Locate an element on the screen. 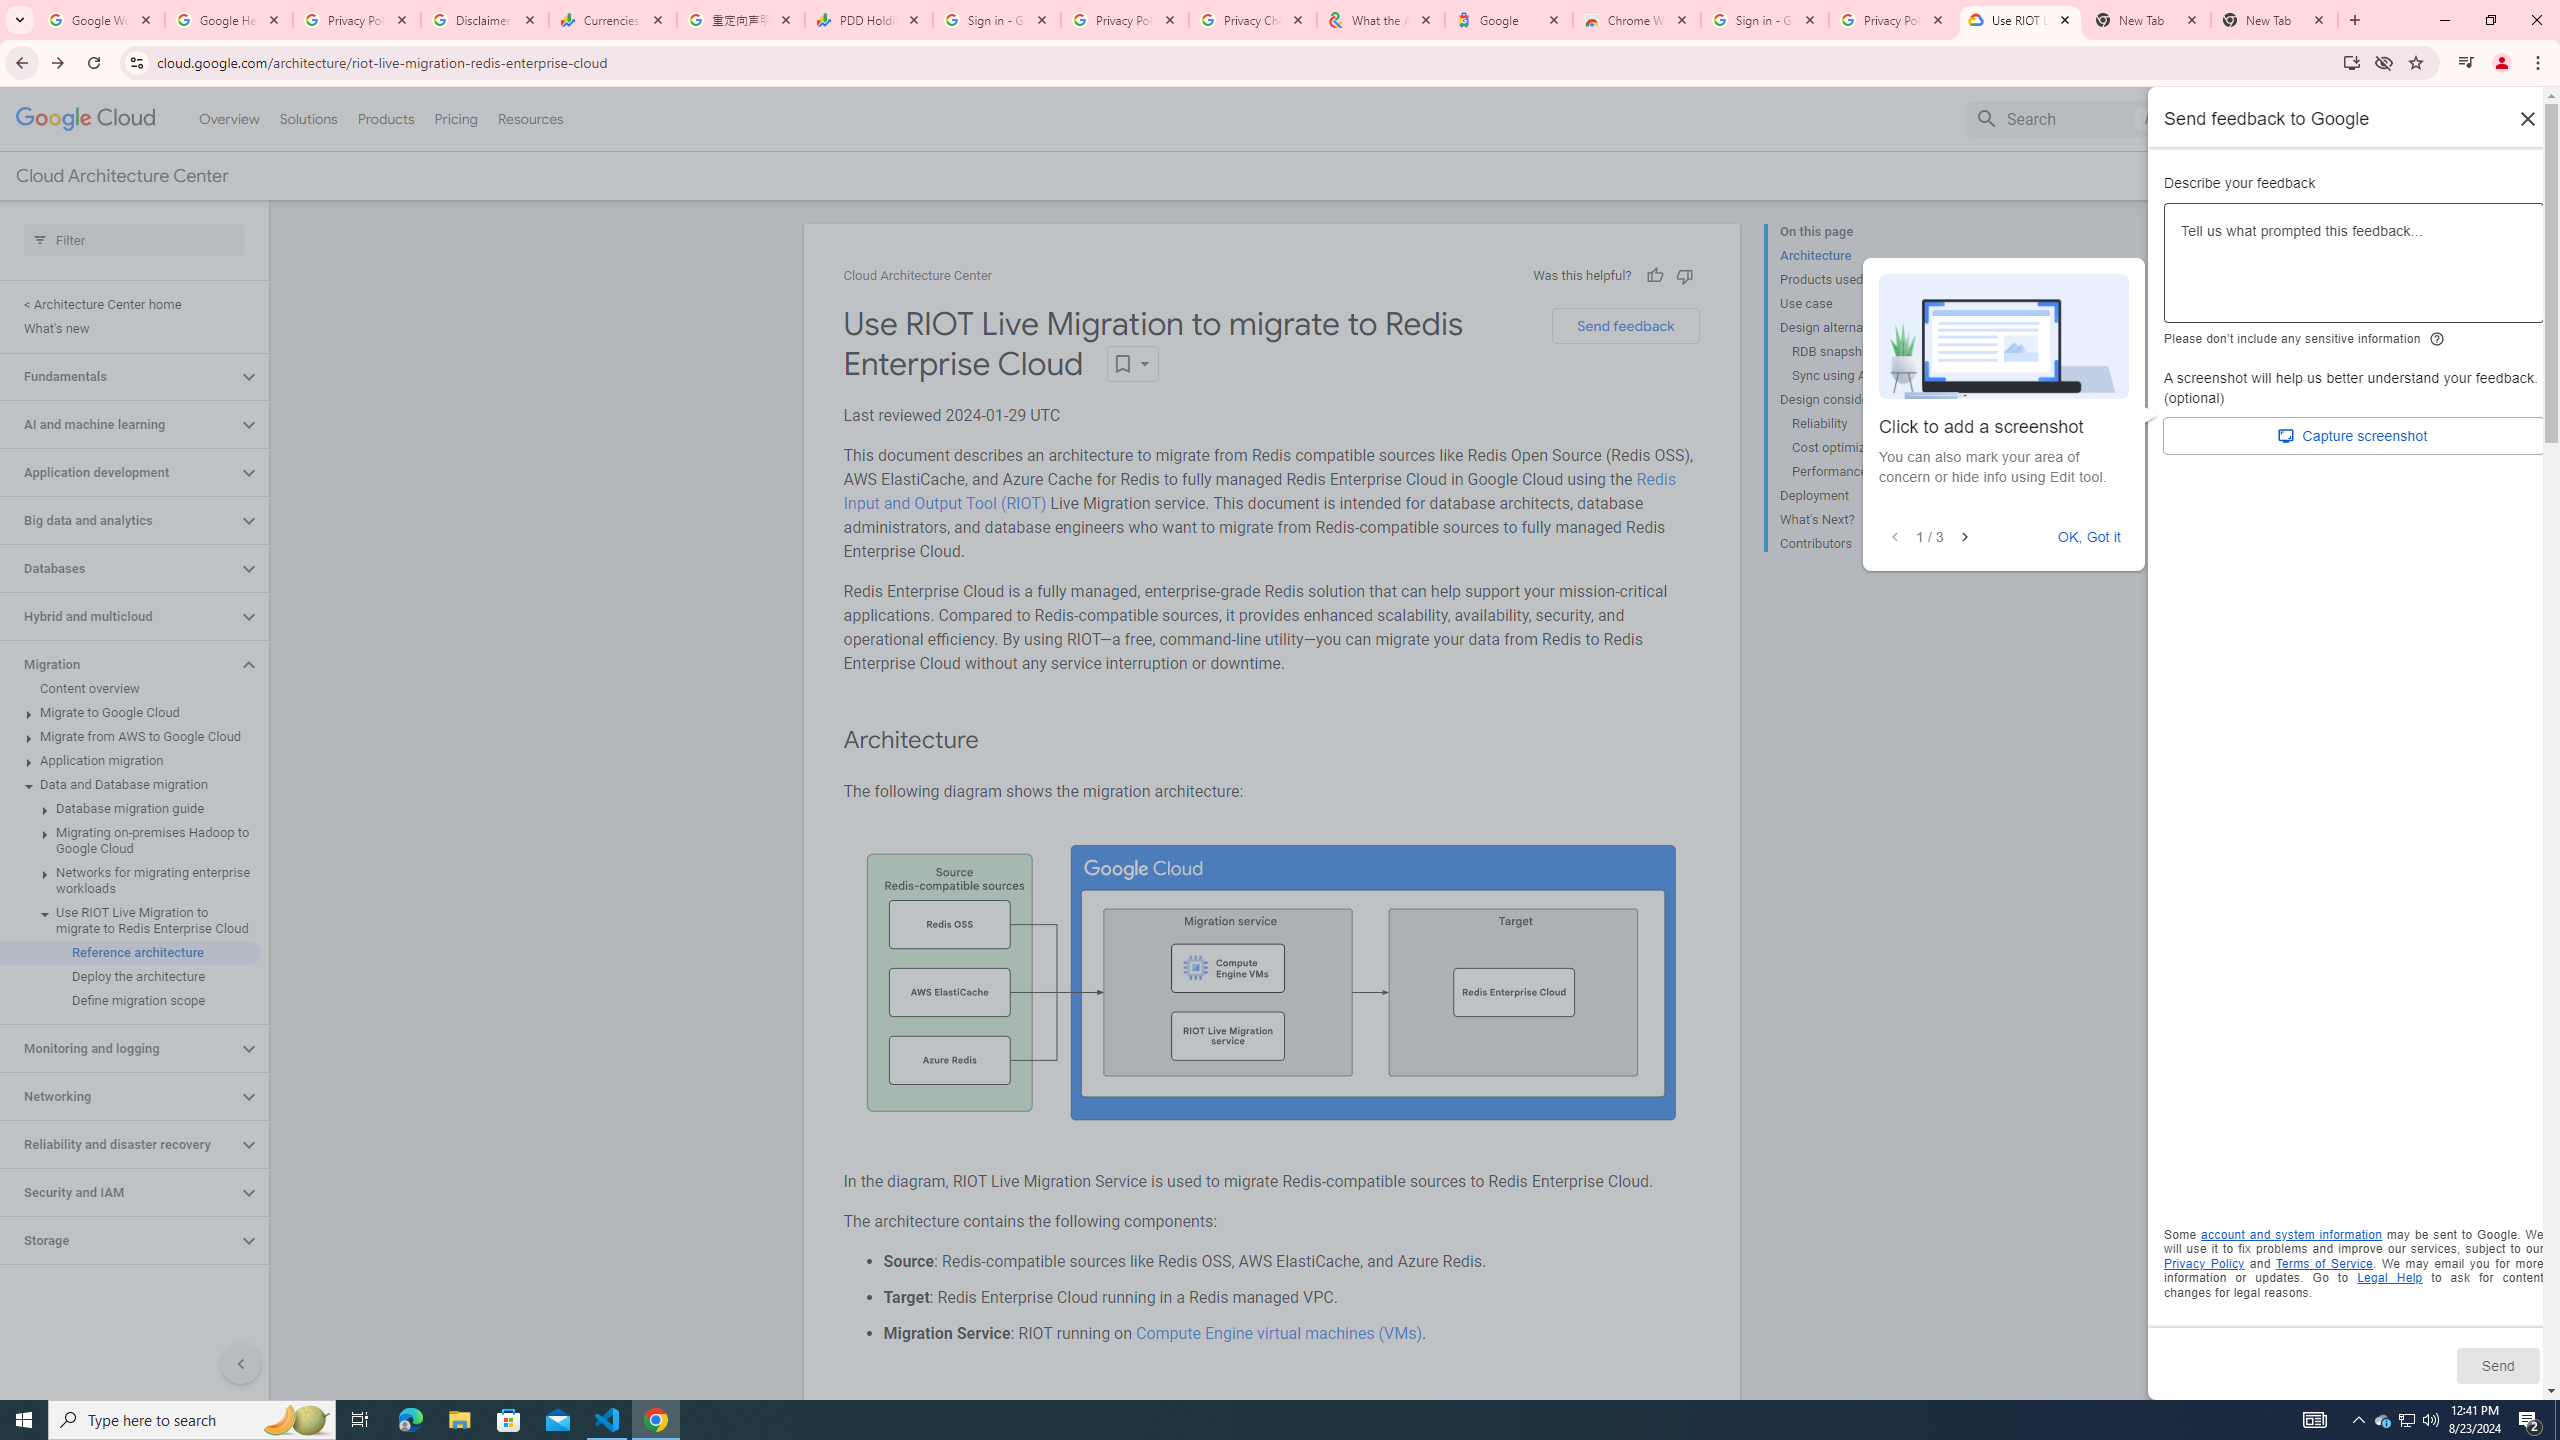  Design considerations is located at coordinates (1861, 399).